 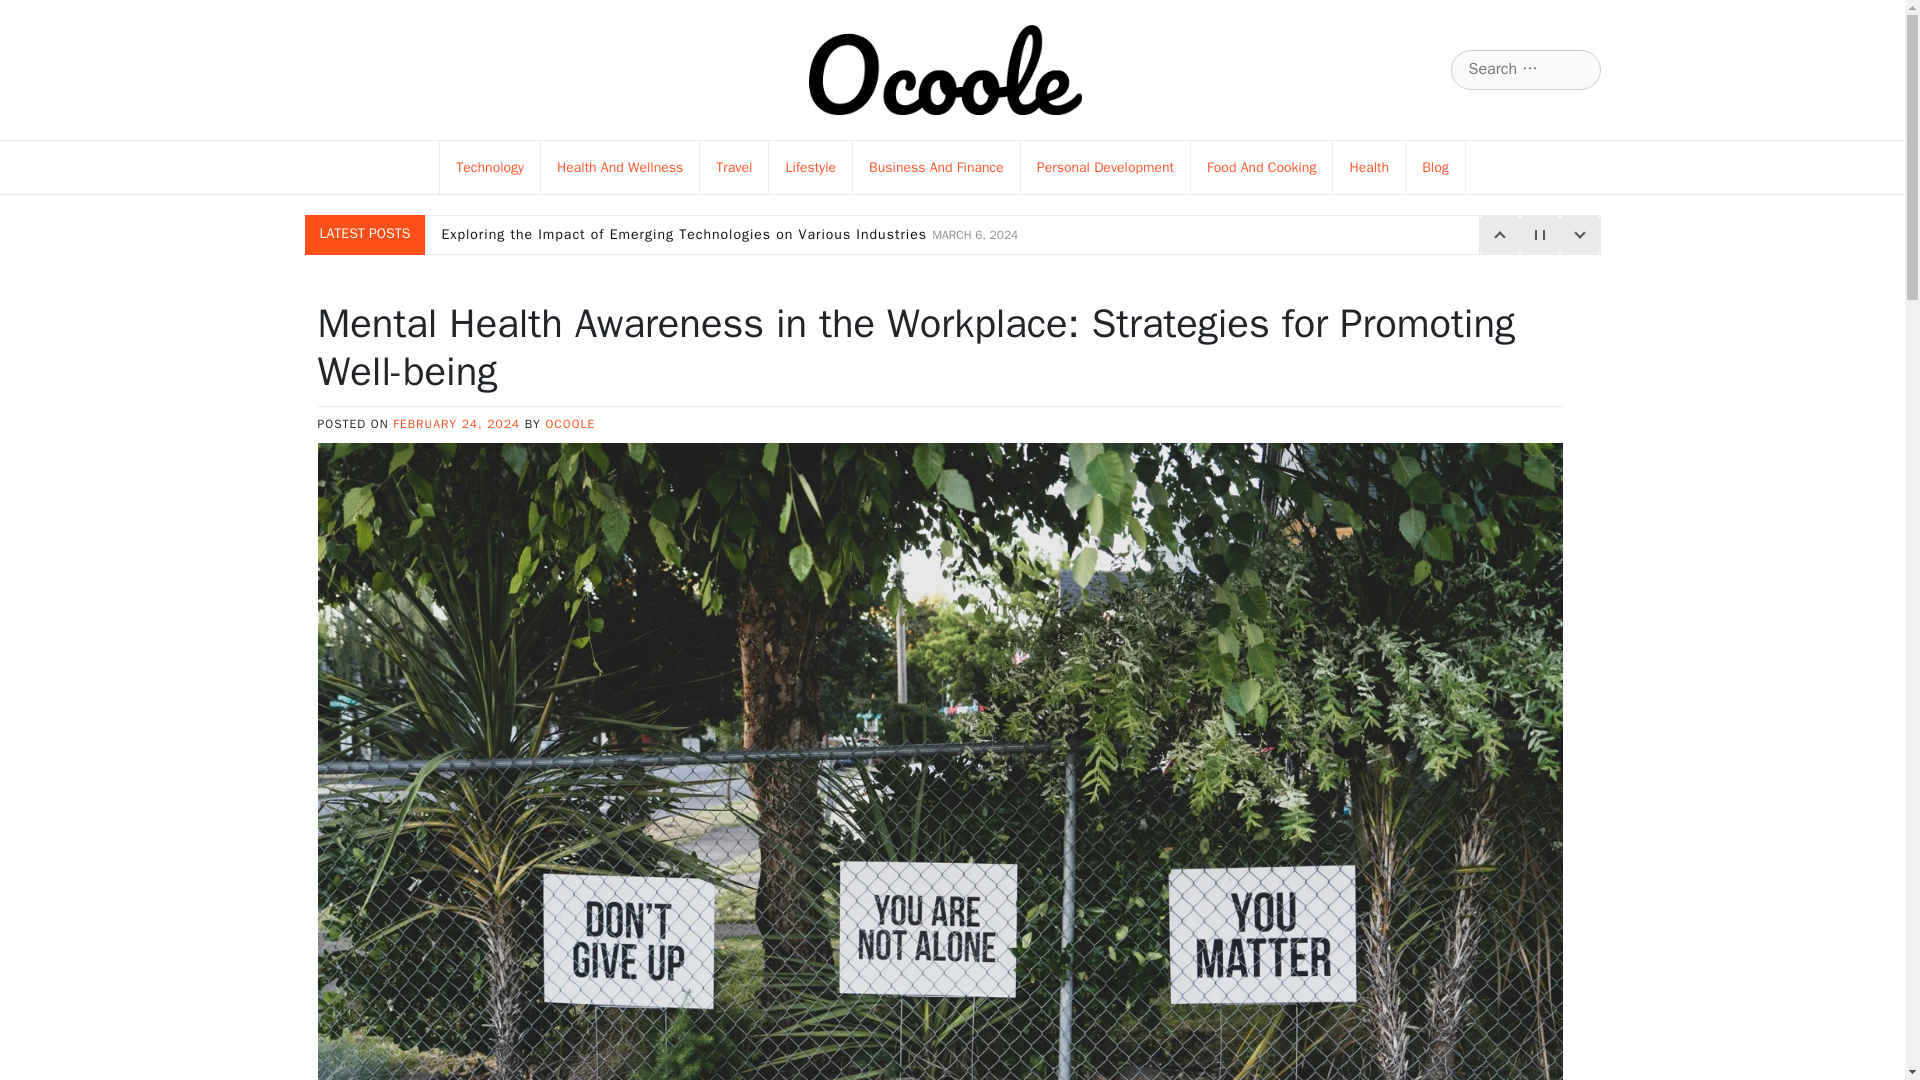 What do you see at coordinates (490, 168) in the screenshot?
I see `Technology` at bounding box center [490, 168].